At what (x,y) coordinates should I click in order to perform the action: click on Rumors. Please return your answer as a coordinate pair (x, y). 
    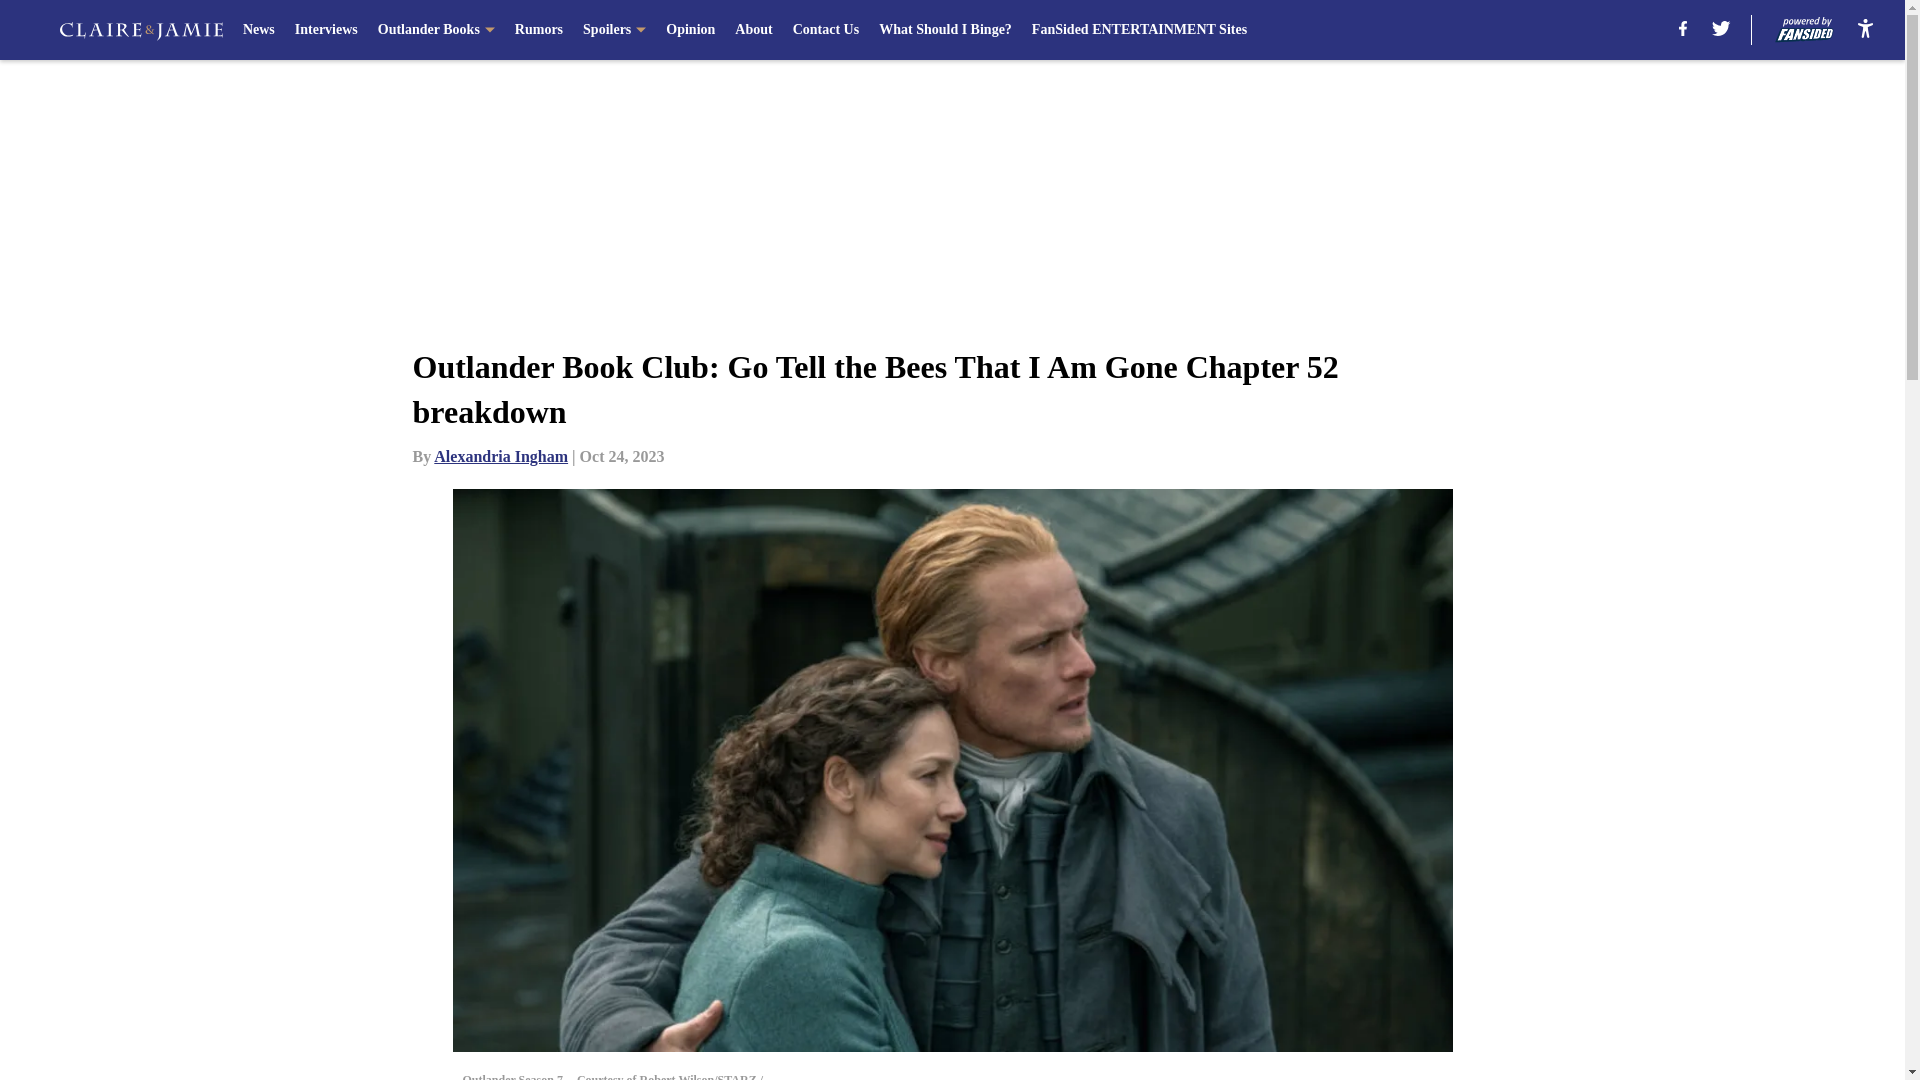
    Looking at the image, I should click on (538, 30).